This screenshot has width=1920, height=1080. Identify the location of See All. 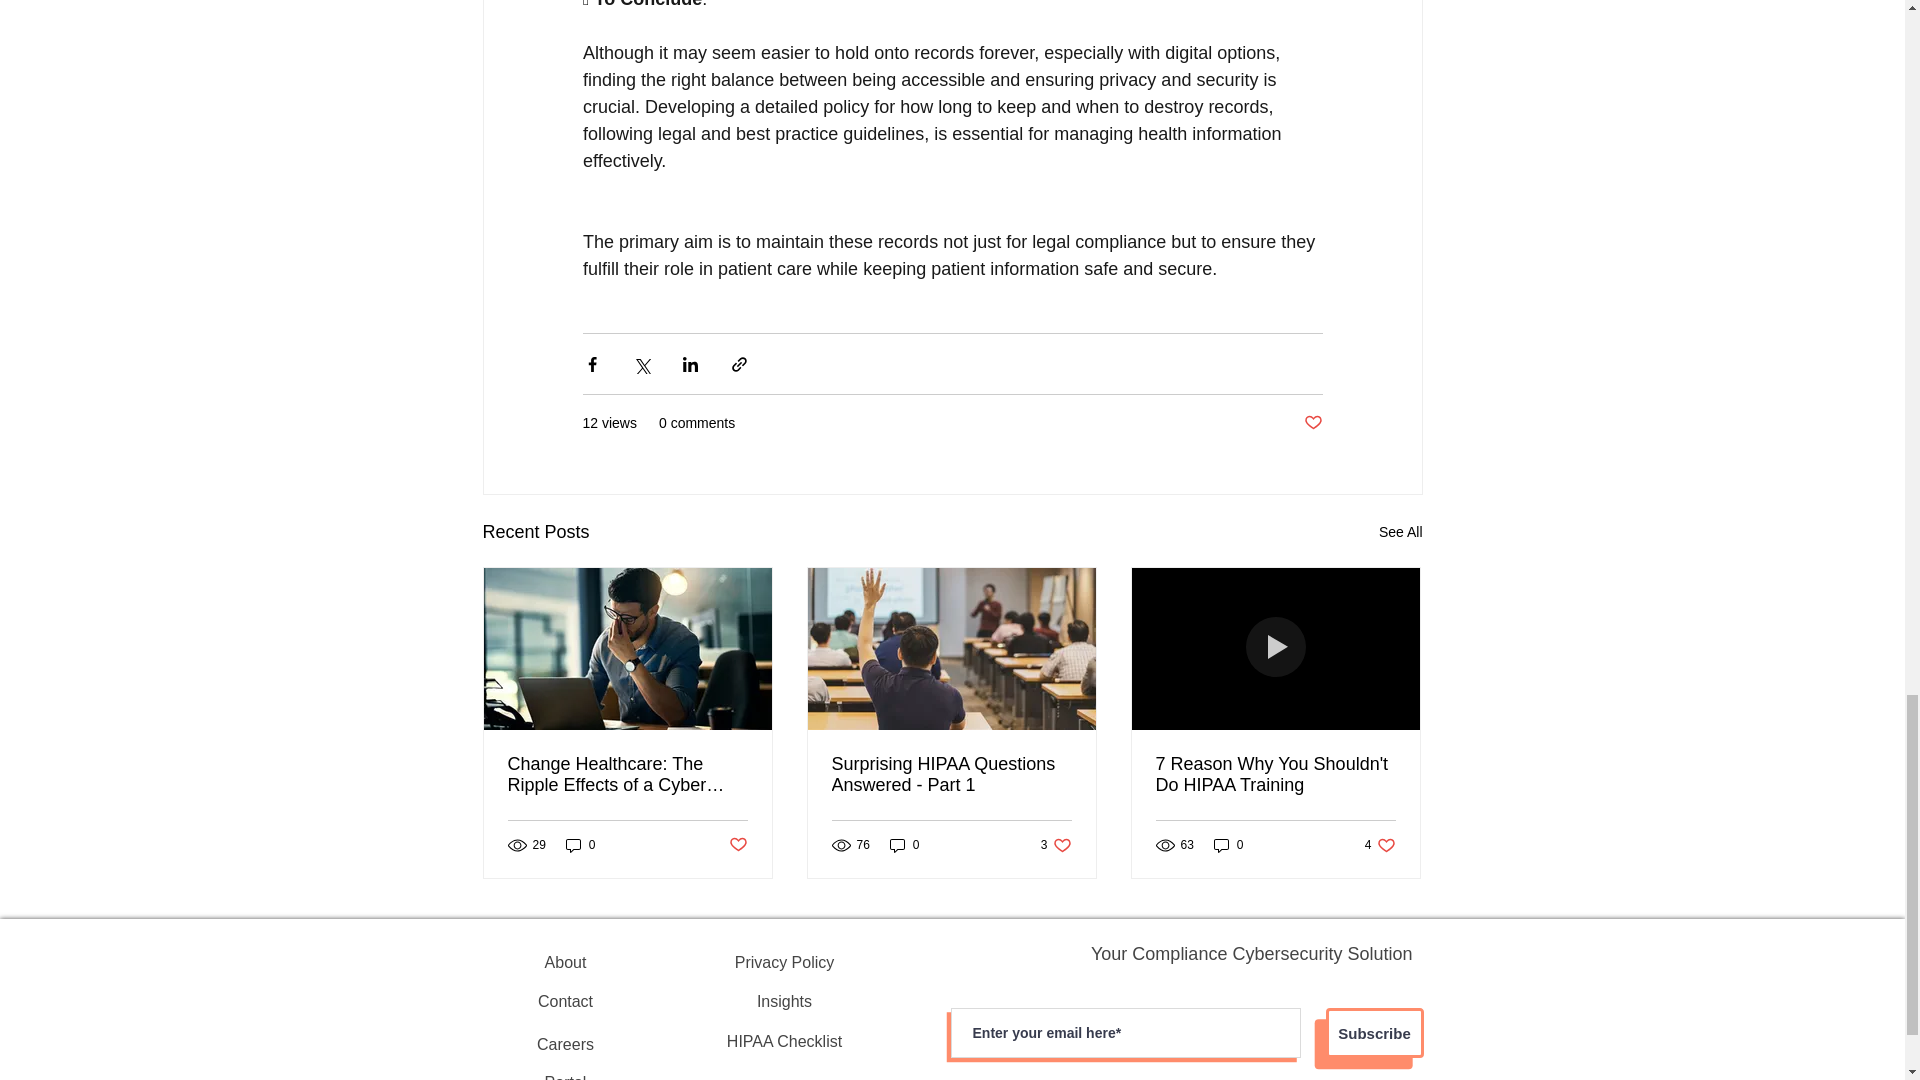
(580, 845).